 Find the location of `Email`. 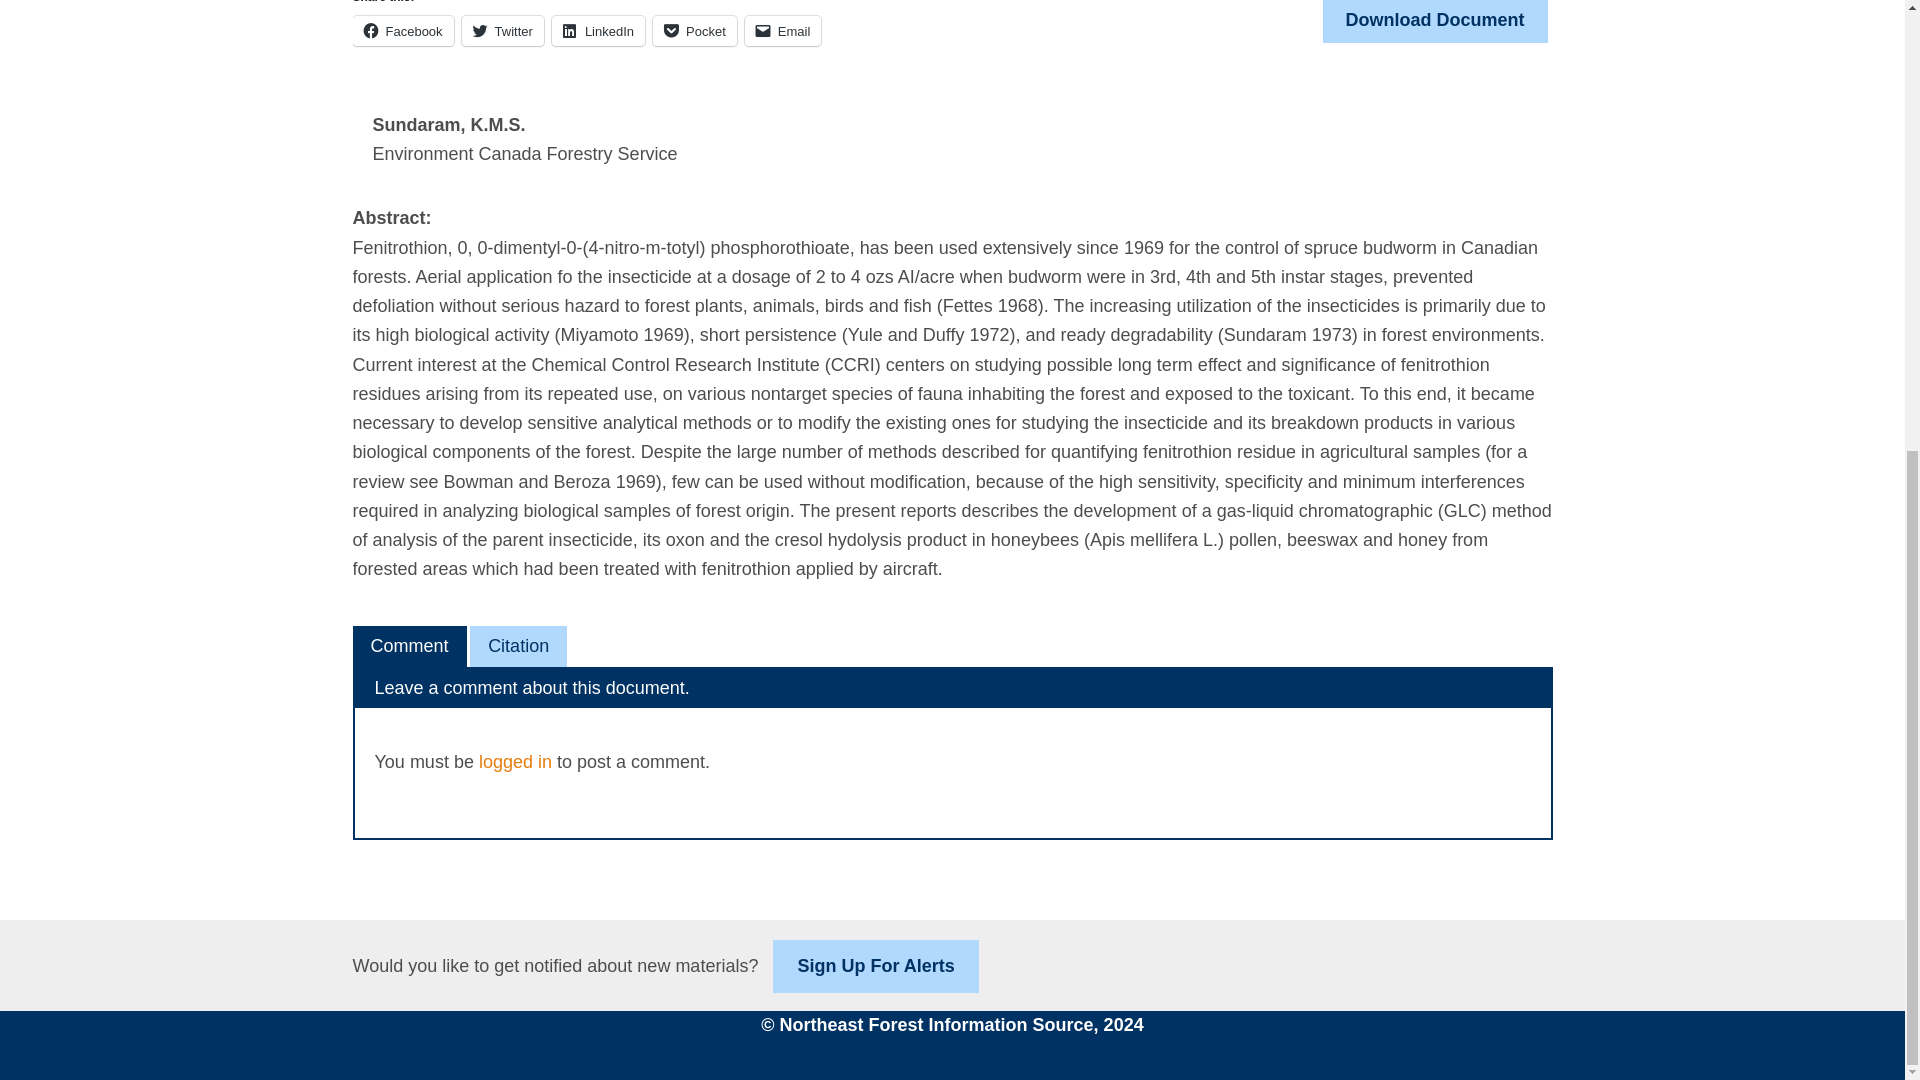

Email is located at coordinates (782, 31).